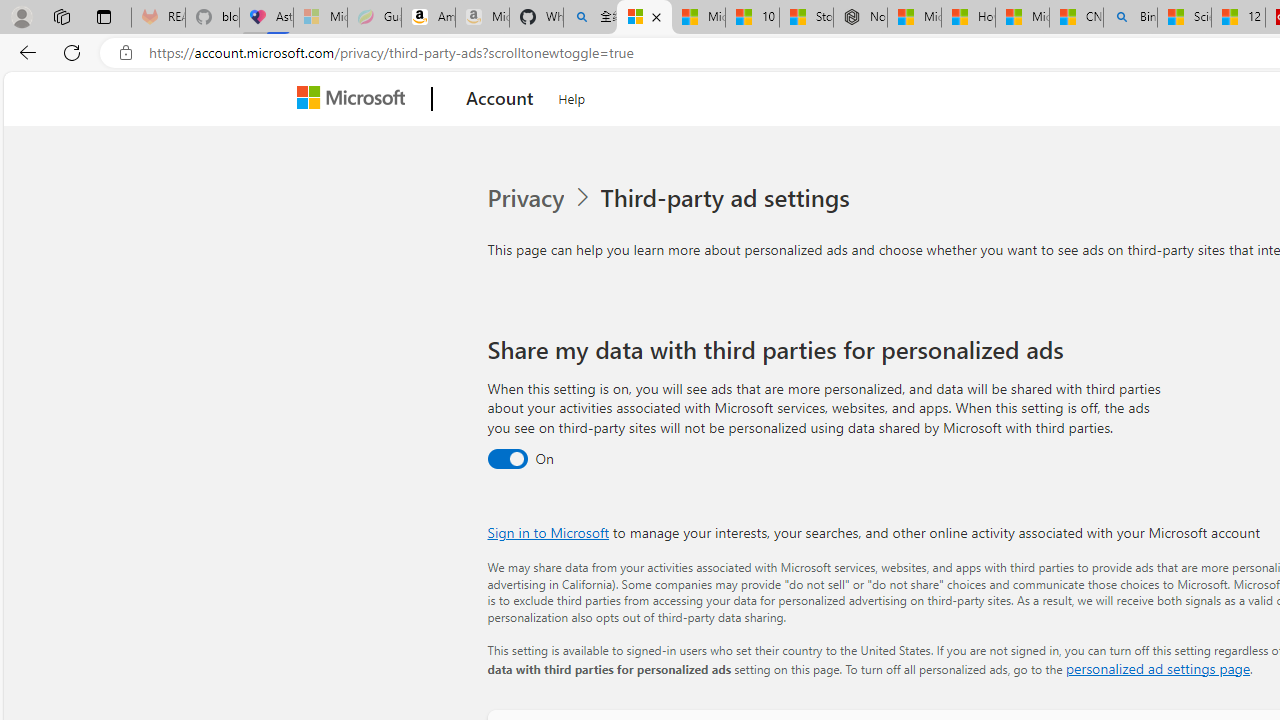 This screenshot has height=720, width=1280. Describe the element at coordinates (1157, 668) in the screenshot. I see `personalized ad settings page` at that location.